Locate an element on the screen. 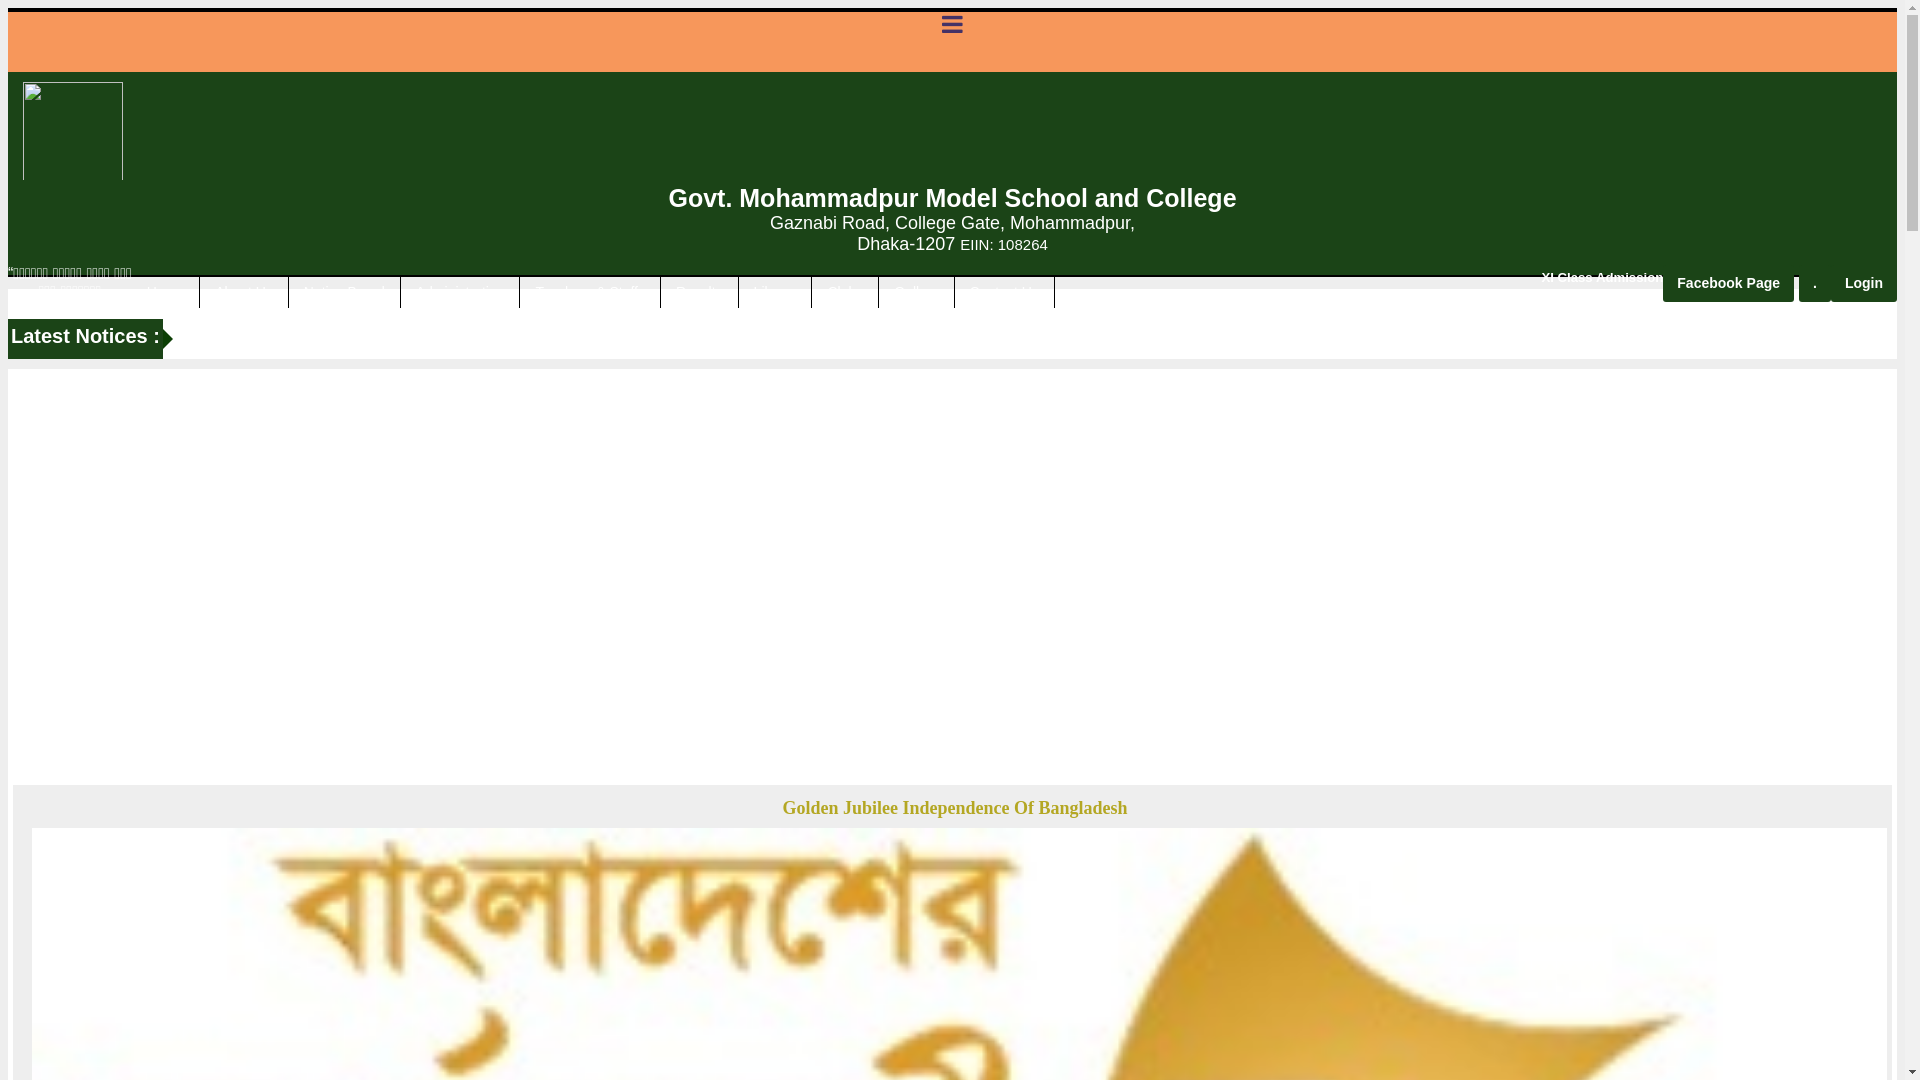 This screenshot has height=1080, width=1920. Results is located at coordinates (700, 292).